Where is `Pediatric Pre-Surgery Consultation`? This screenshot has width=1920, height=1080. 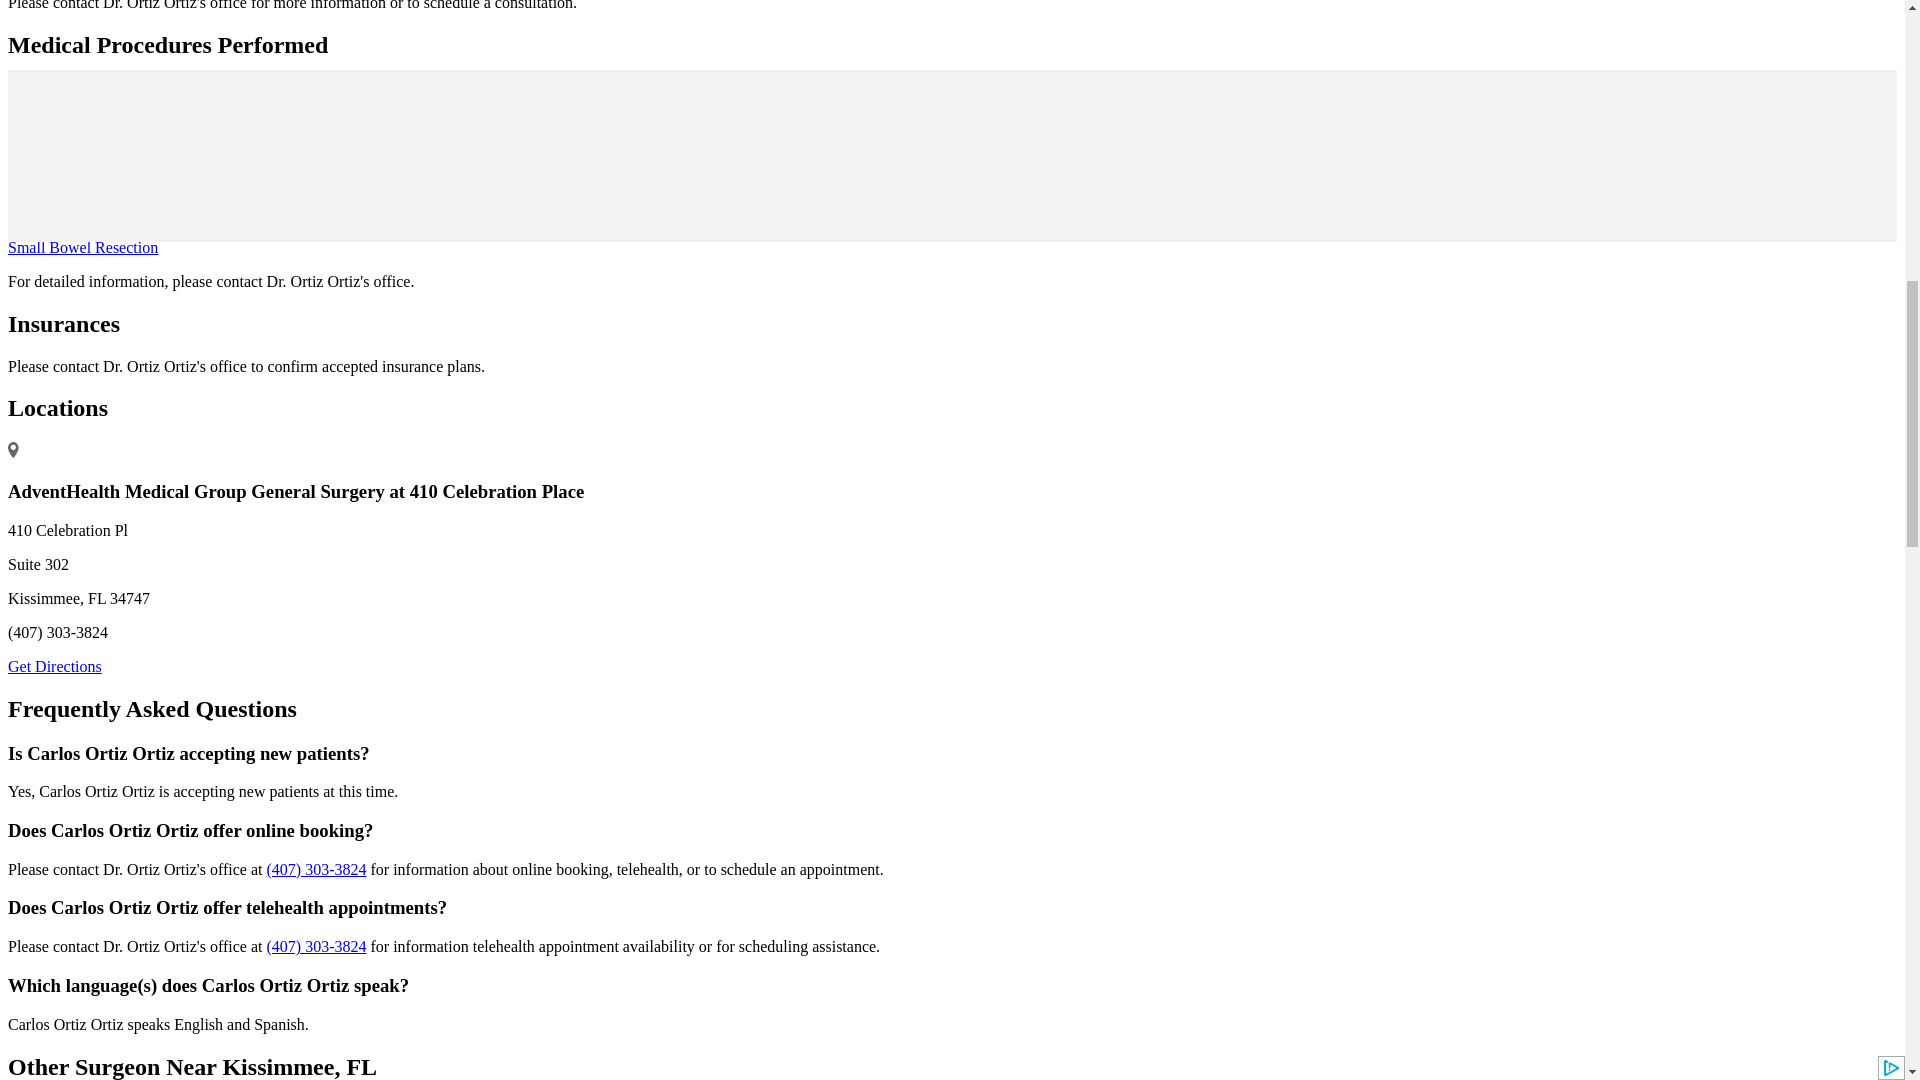
Pediatric Pre-Surgery Consultation is located at coordinates (820, 121).